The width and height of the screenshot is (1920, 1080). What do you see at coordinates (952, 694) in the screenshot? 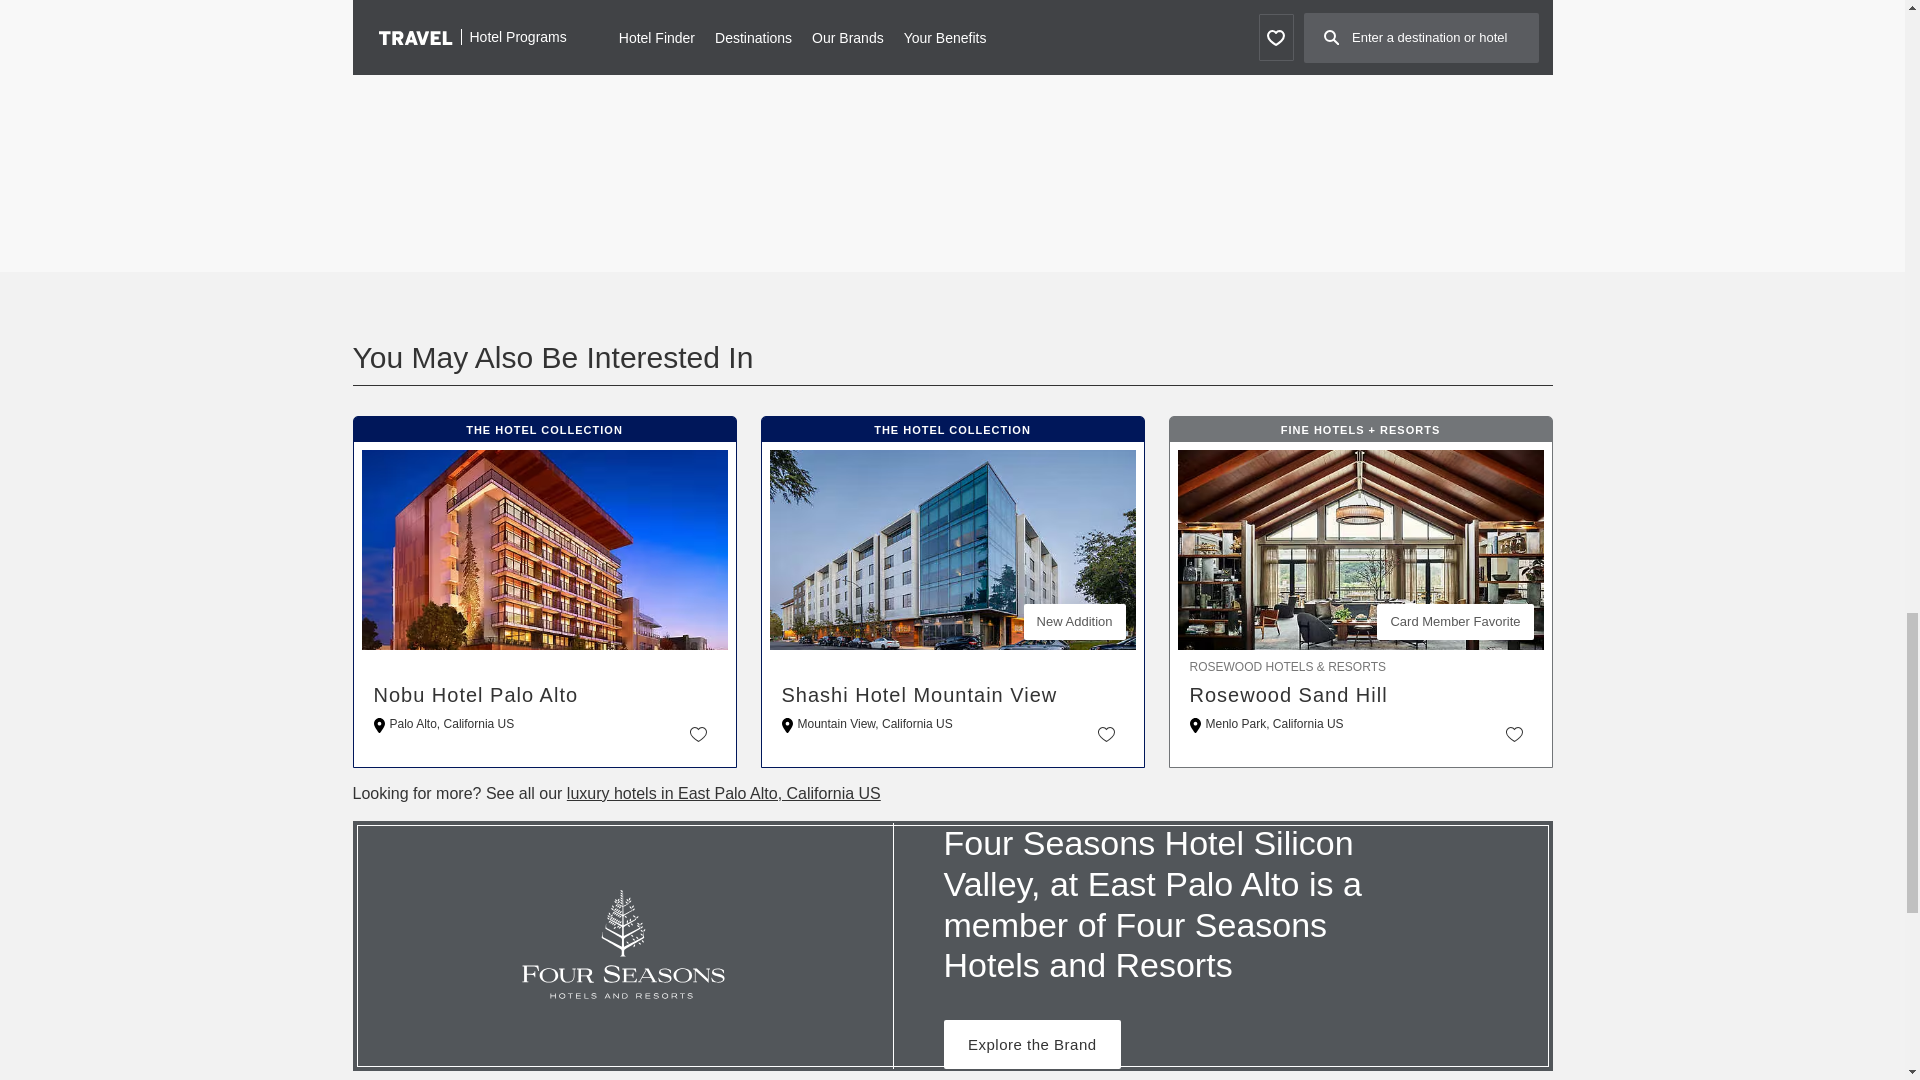
I see `Shashi Hotel Mountain View` at bounding box center [952, 694].